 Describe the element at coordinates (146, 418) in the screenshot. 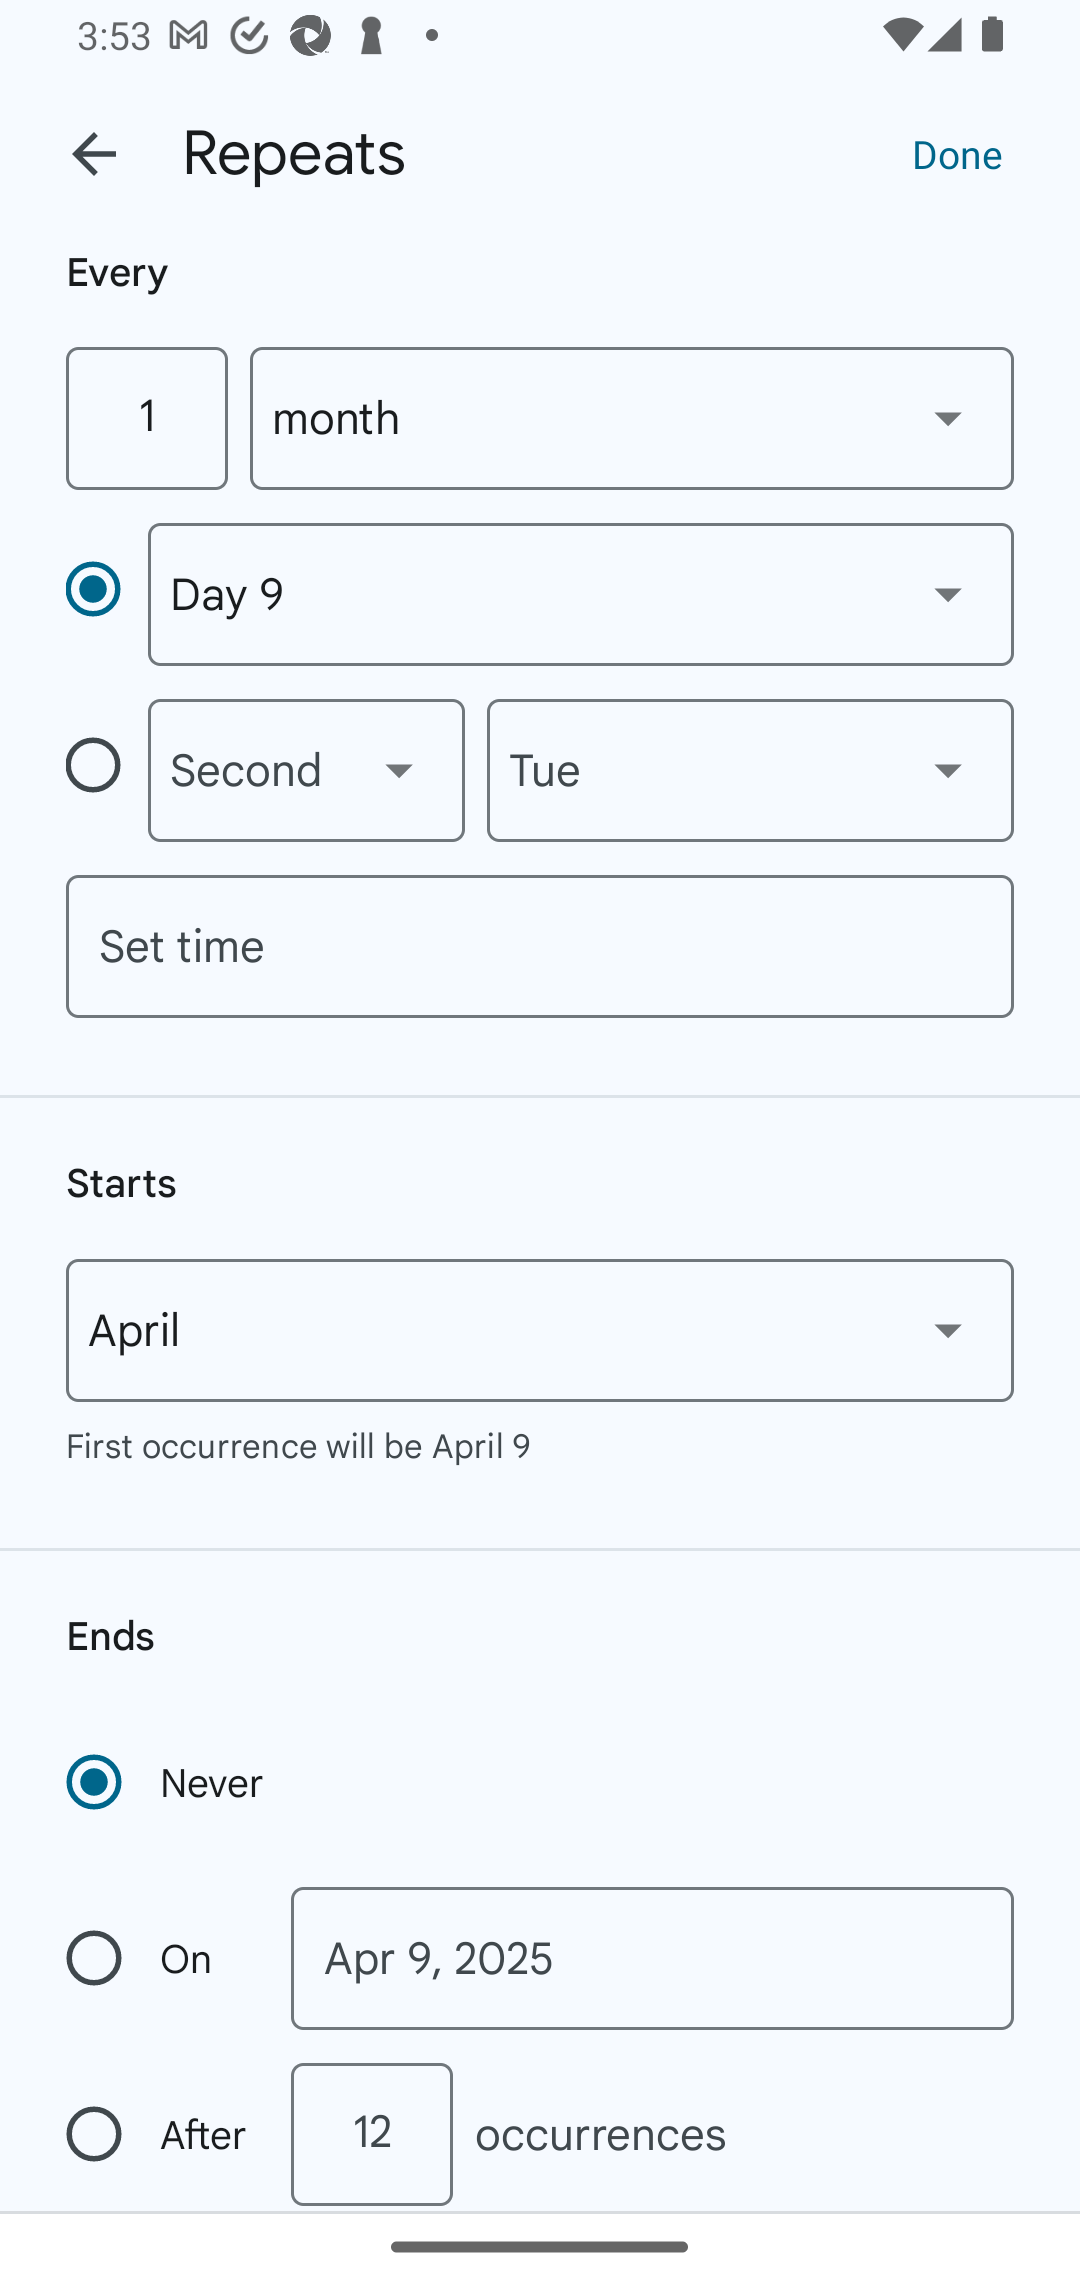

I see `1` at that location.